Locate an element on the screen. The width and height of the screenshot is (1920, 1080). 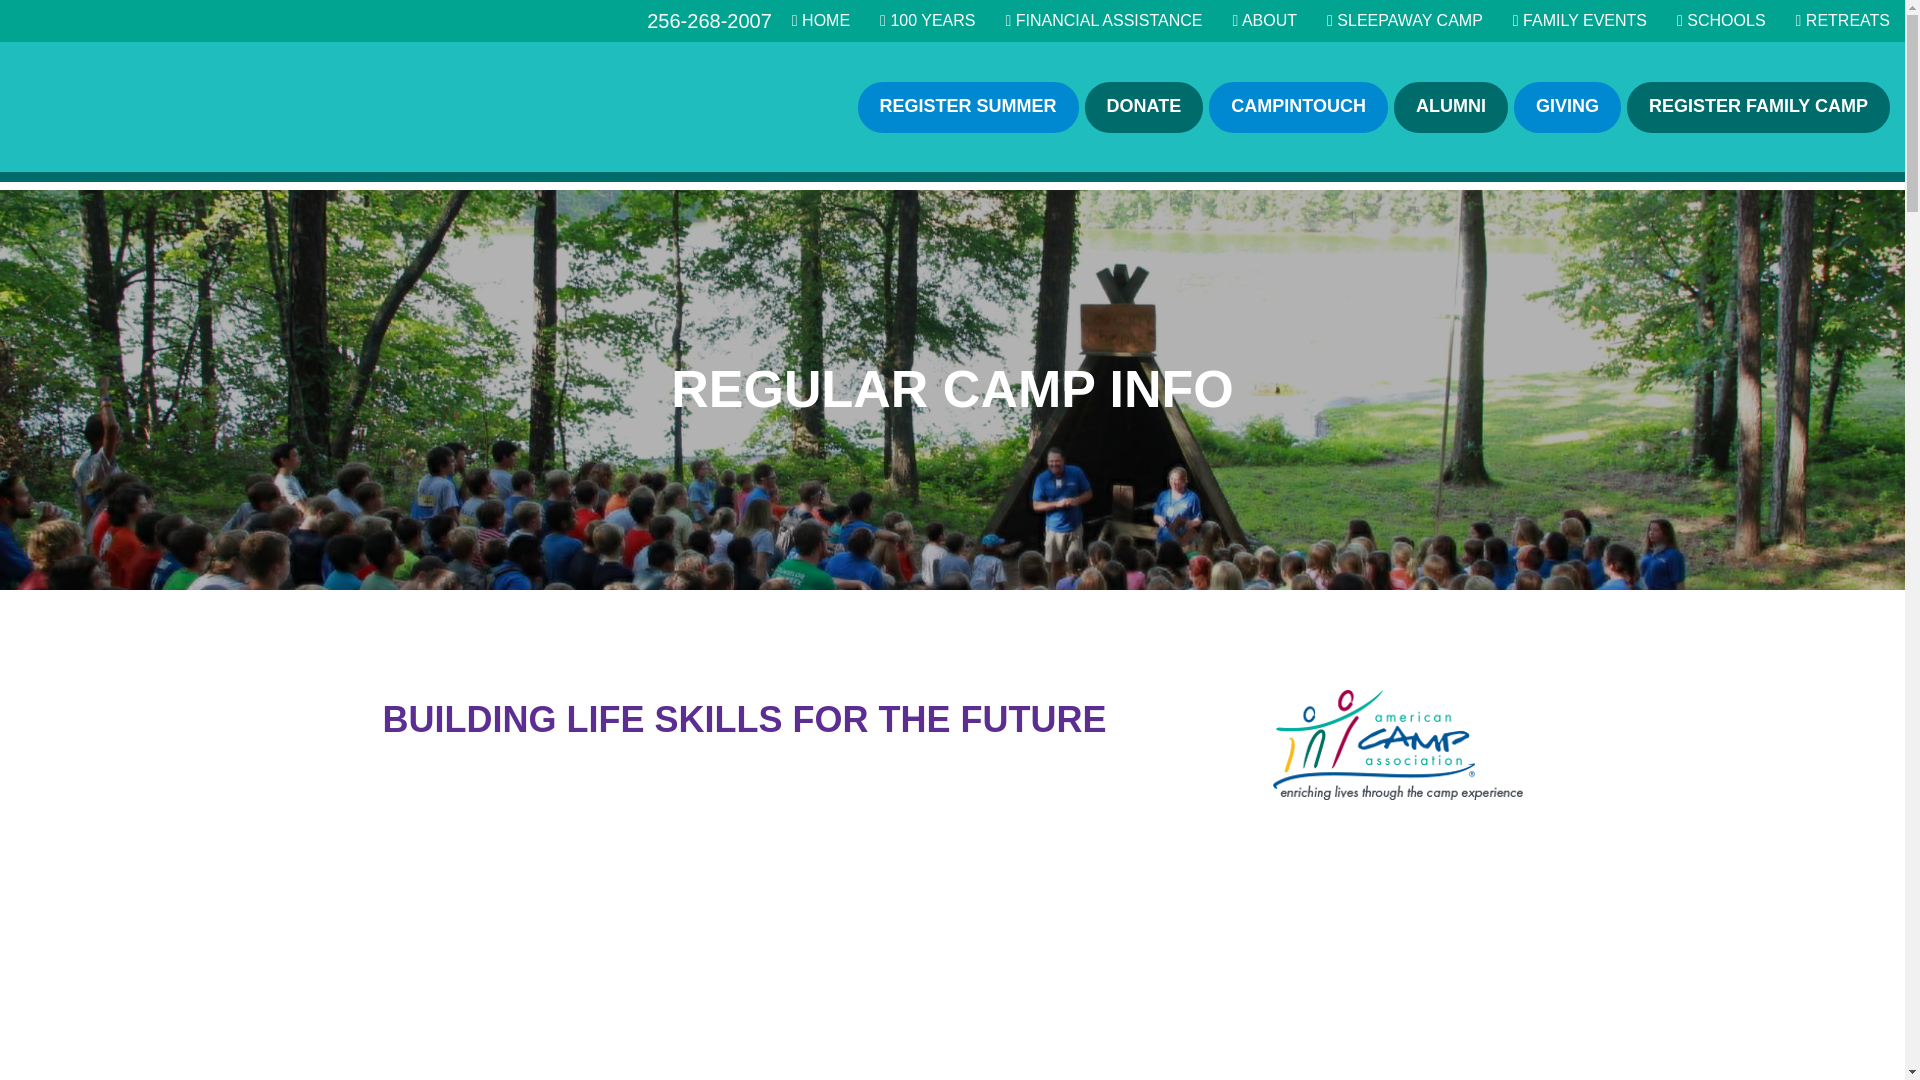
FINANCIAL ASSISTANCE is located at coordinates (1102, 20).